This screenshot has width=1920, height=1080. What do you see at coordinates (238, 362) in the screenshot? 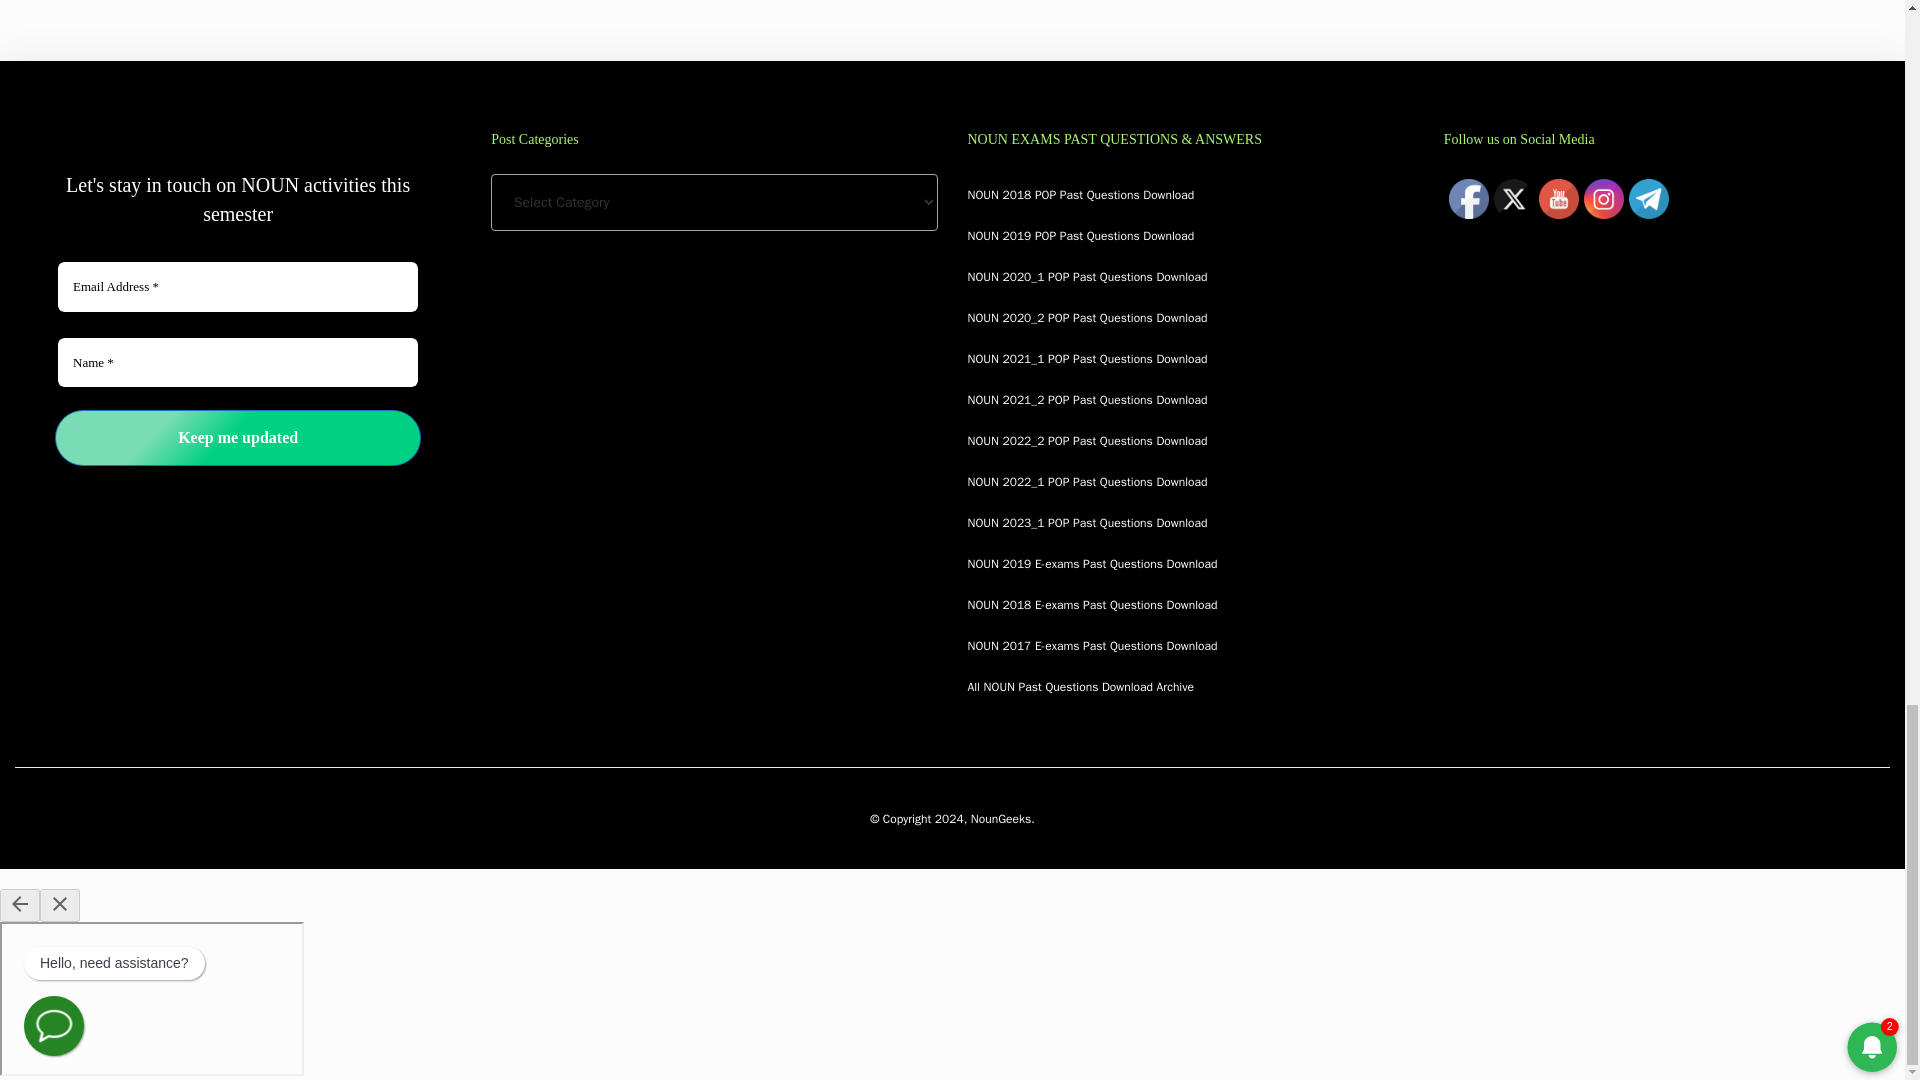
I see `Name` at bounding box center [238, 362].